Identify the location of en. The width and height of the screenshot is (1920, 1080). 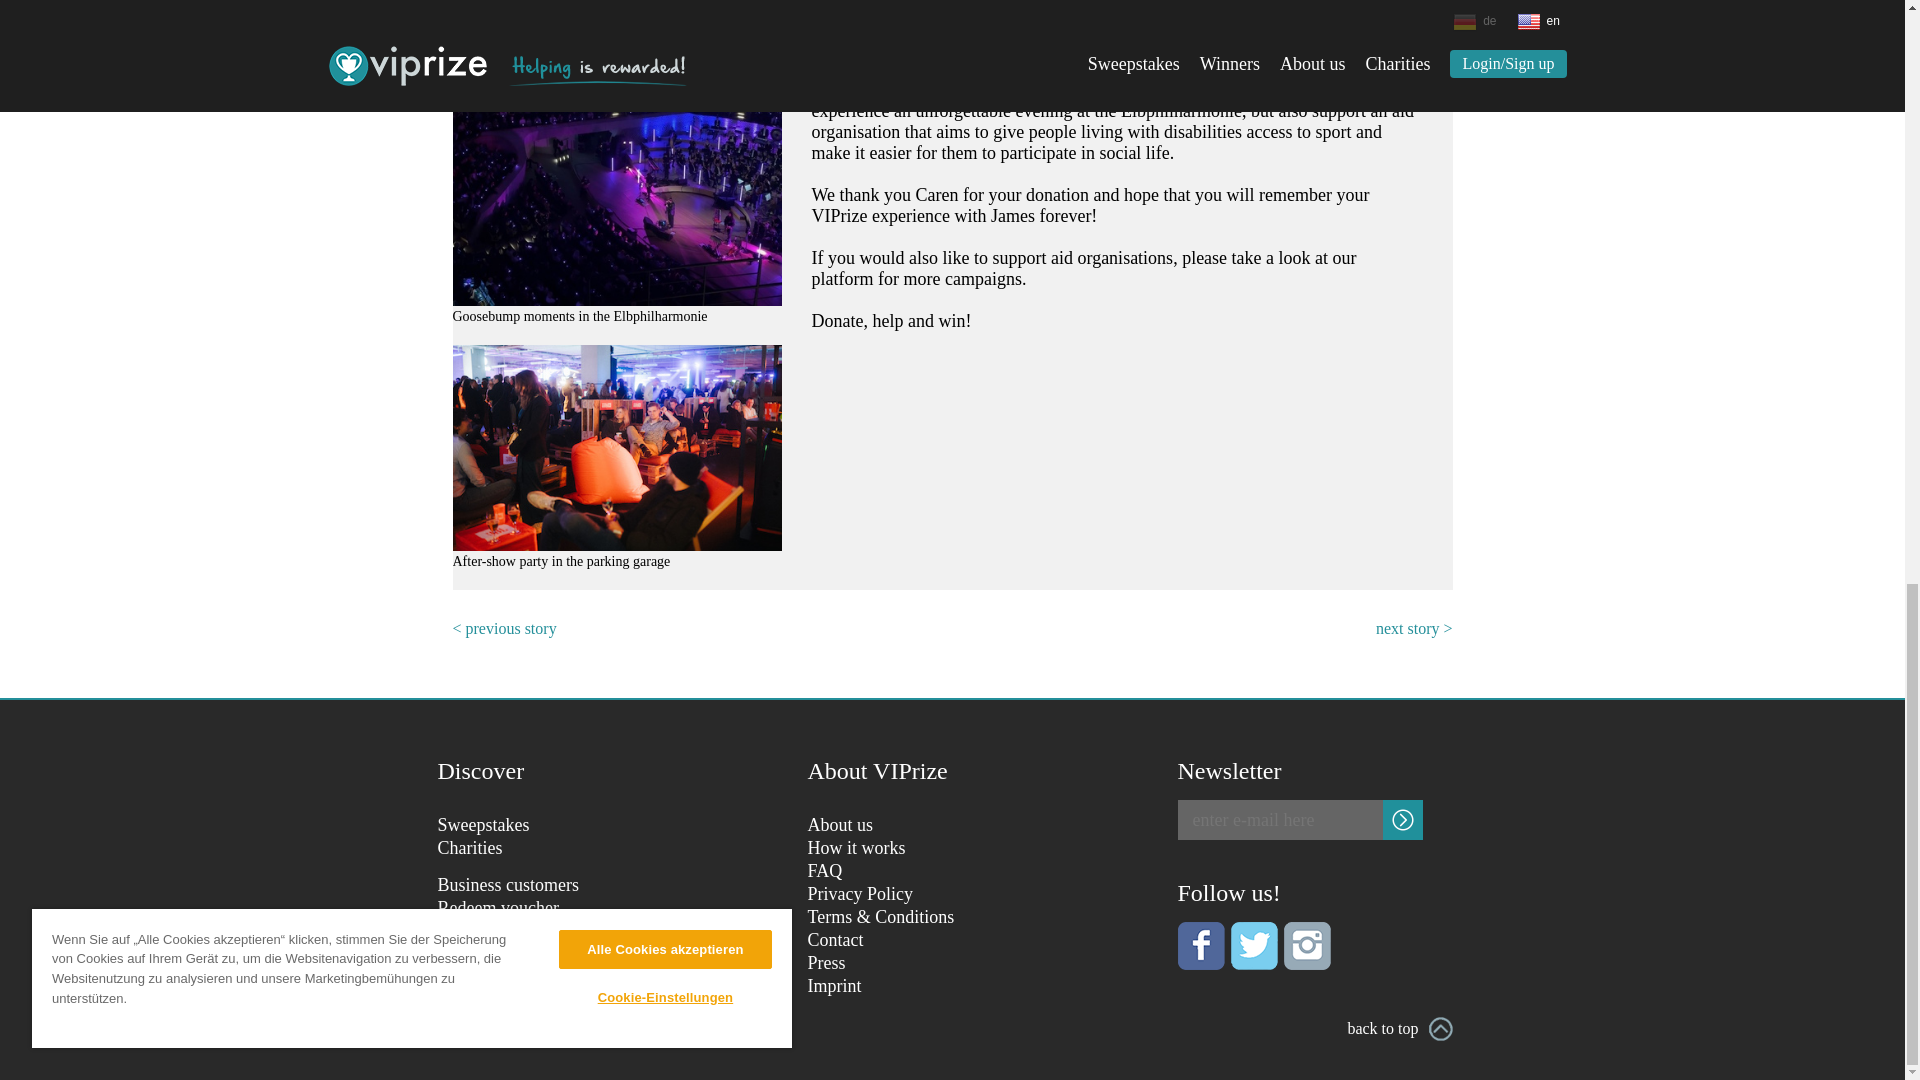
(530, 1002).